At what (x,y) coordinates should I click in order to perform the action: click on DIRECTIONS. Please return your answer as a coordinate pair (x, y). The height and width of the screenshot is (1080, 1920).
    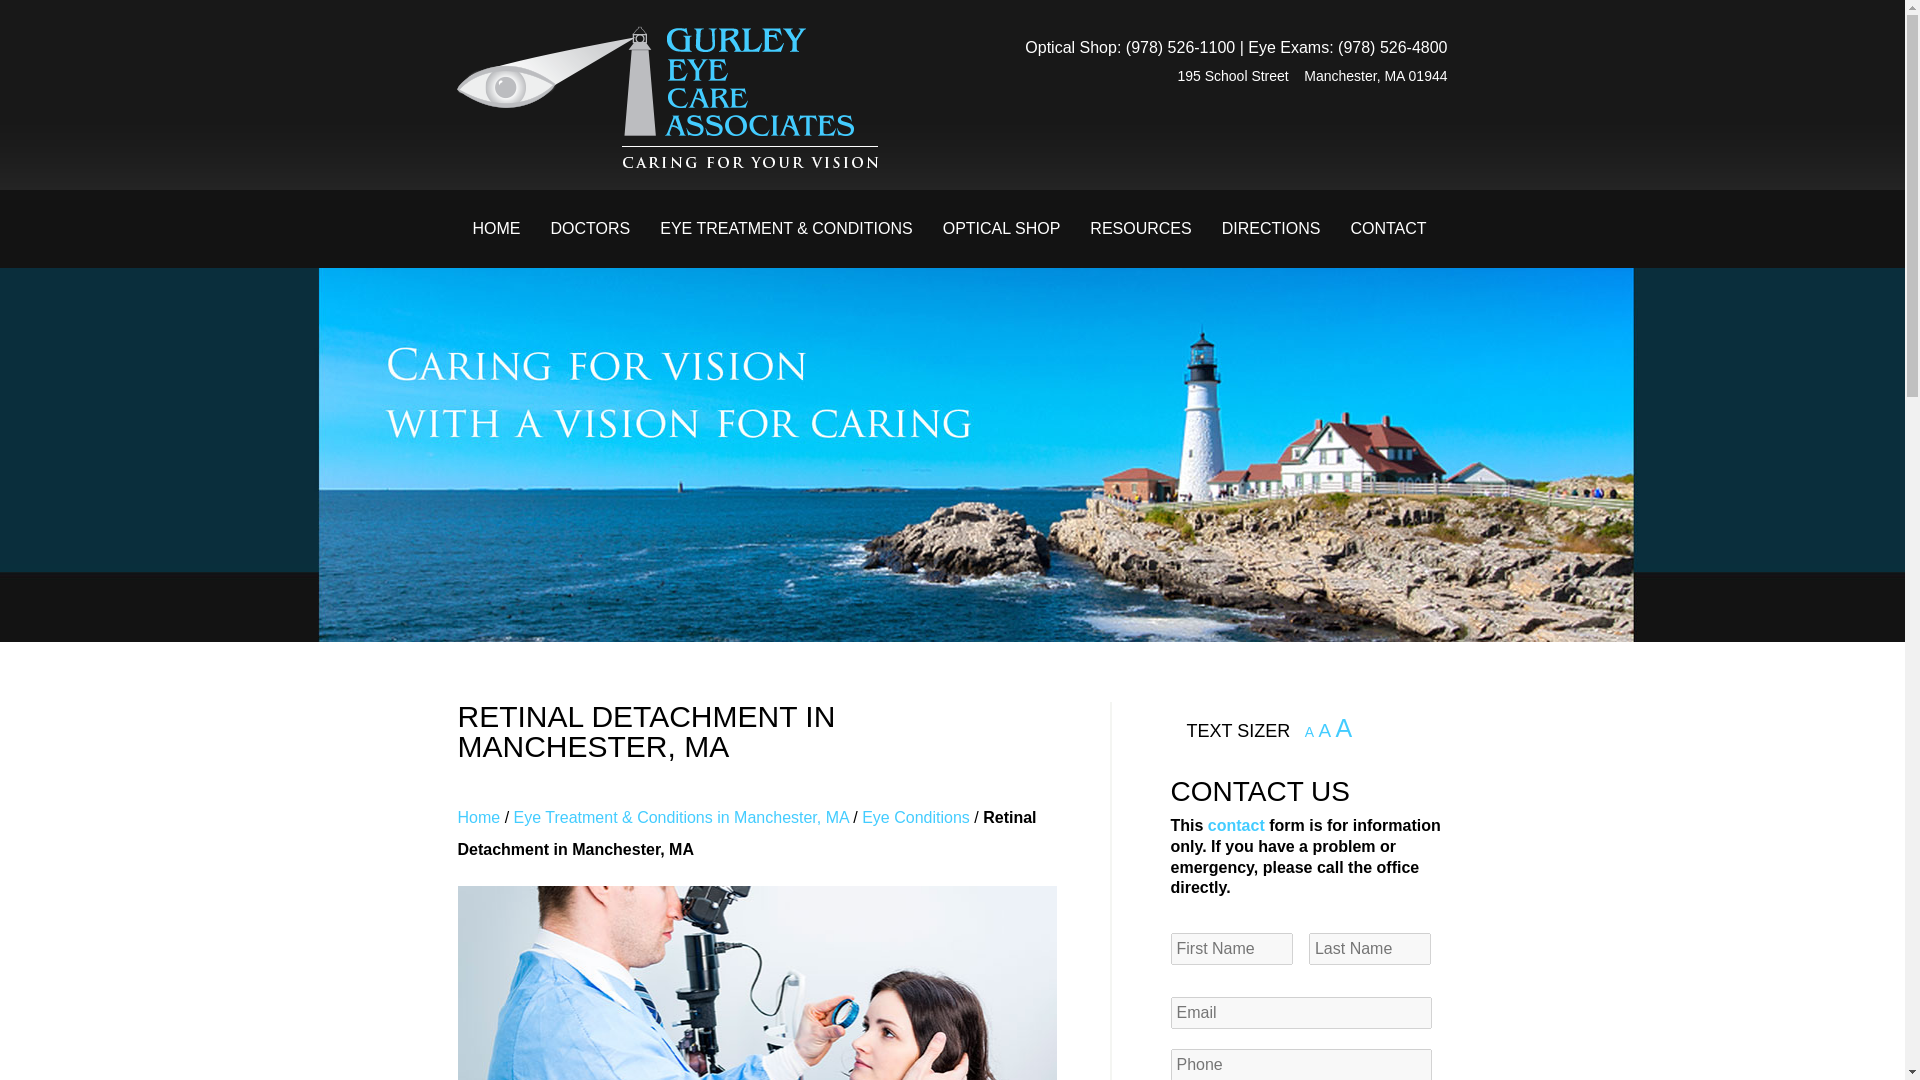
    Looking at the image, I should click on (1272, 228).